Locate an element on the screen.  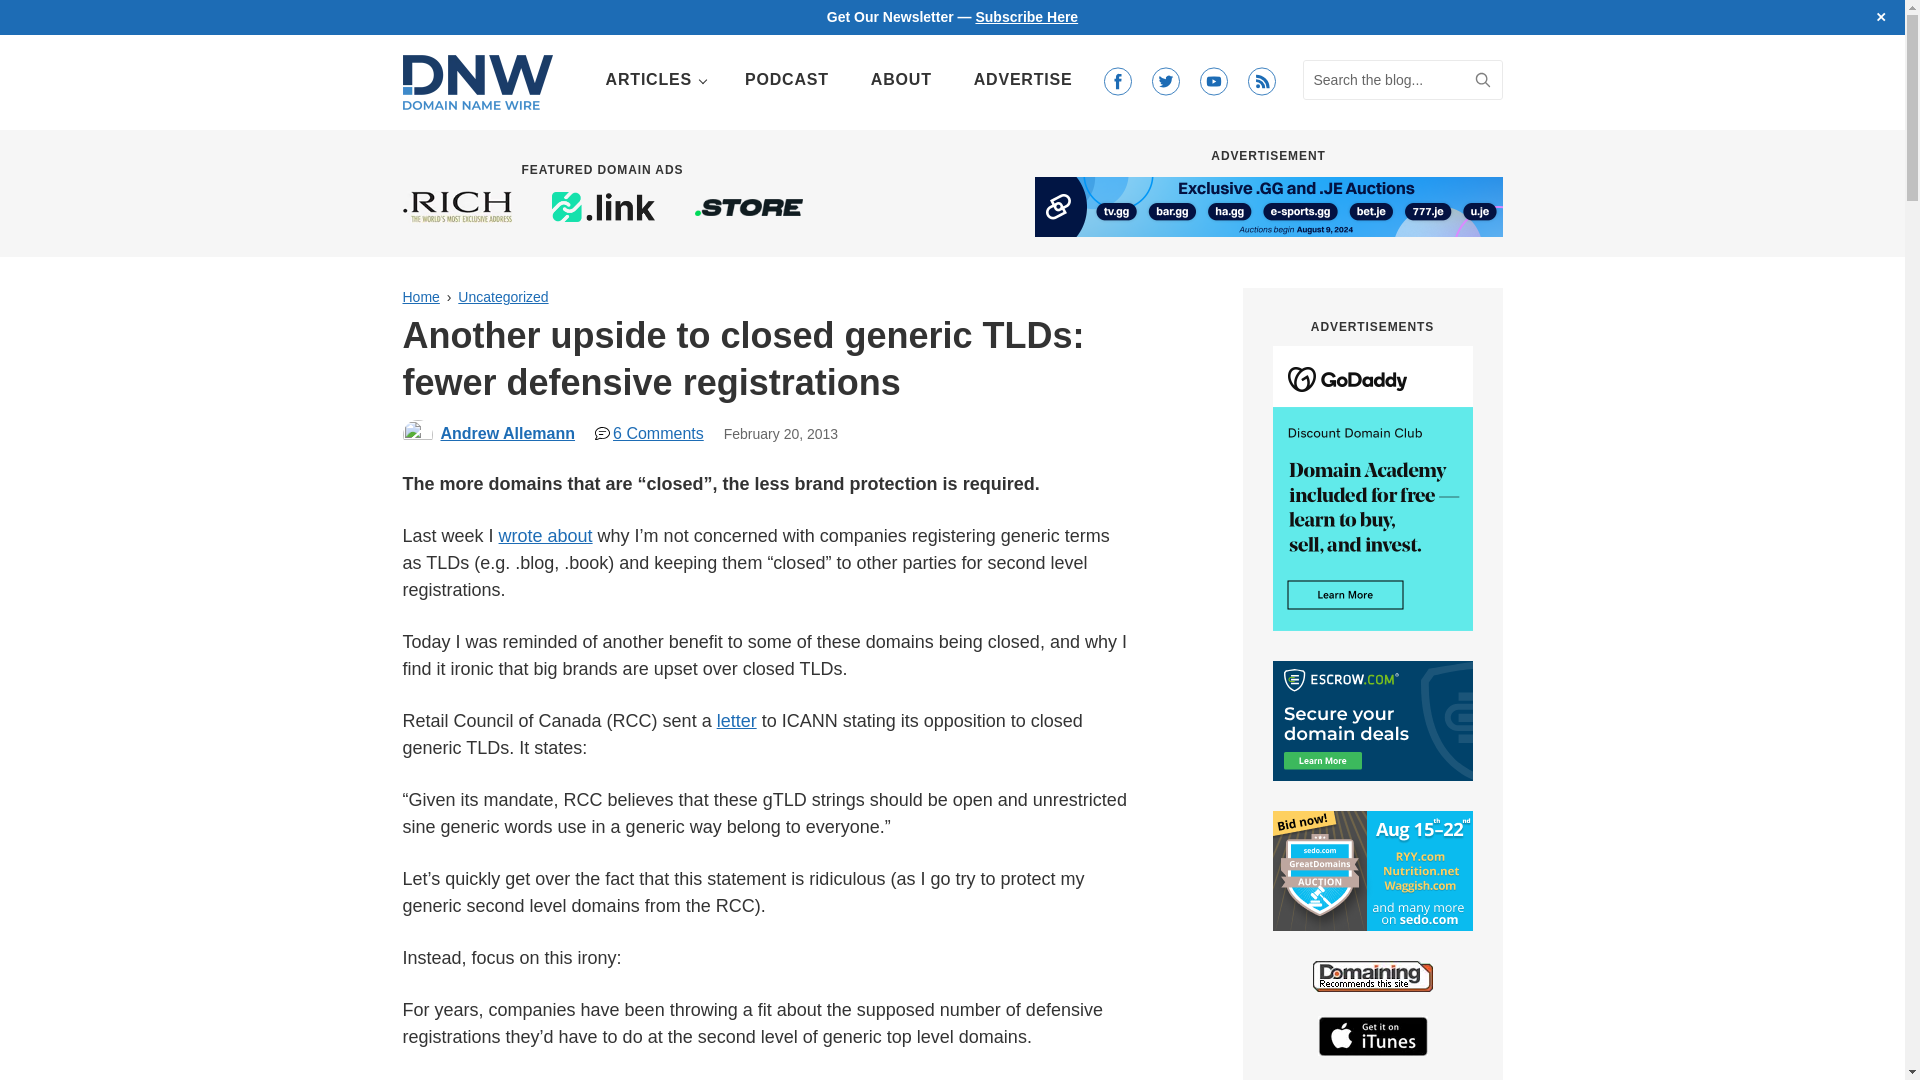
6 Comments is located at coordinates (650, 433).